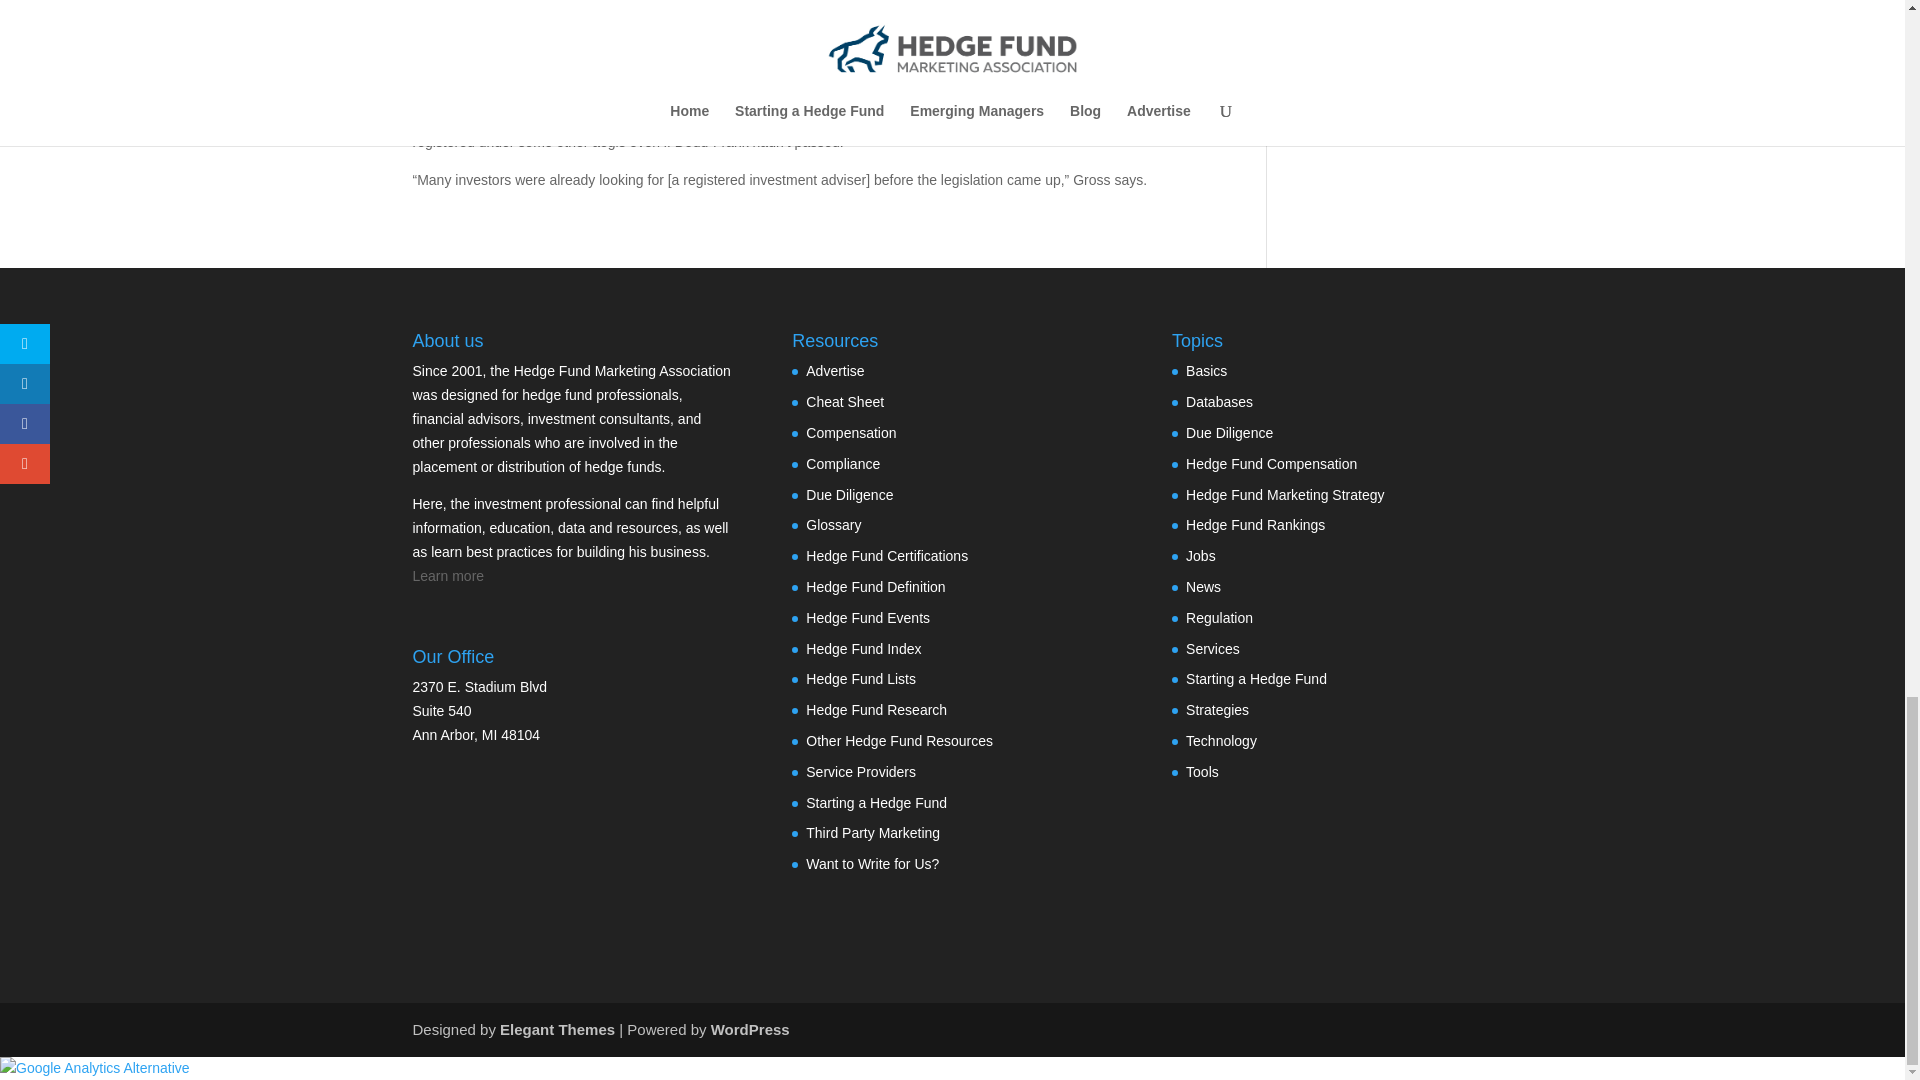 The height and width of the screenshot is (1080, 1920). Describe the element at coordinates (842, 463) in the screenshot. I see `Compliance` at that location.